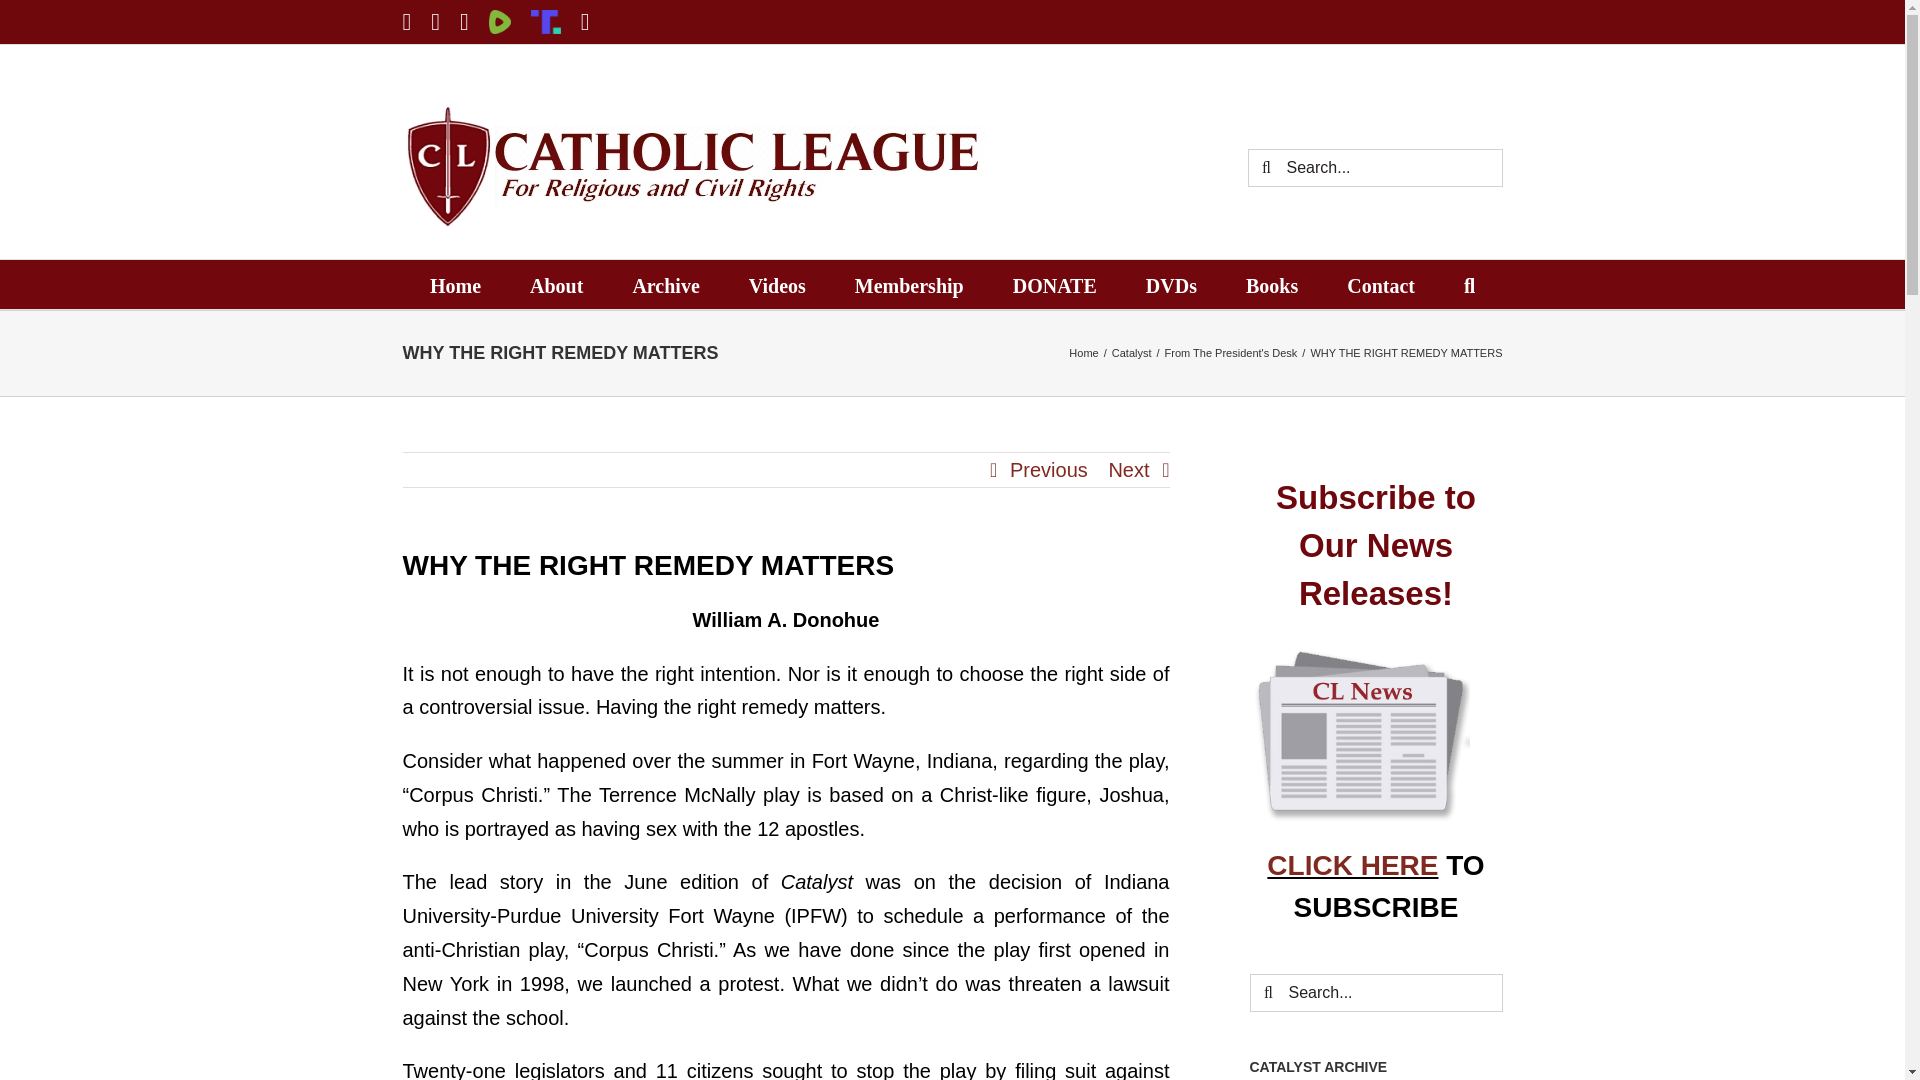  What do you see at coordinates (585, 21) in the screenshot?
I see `Instagram` at bounding box center [585, 21].